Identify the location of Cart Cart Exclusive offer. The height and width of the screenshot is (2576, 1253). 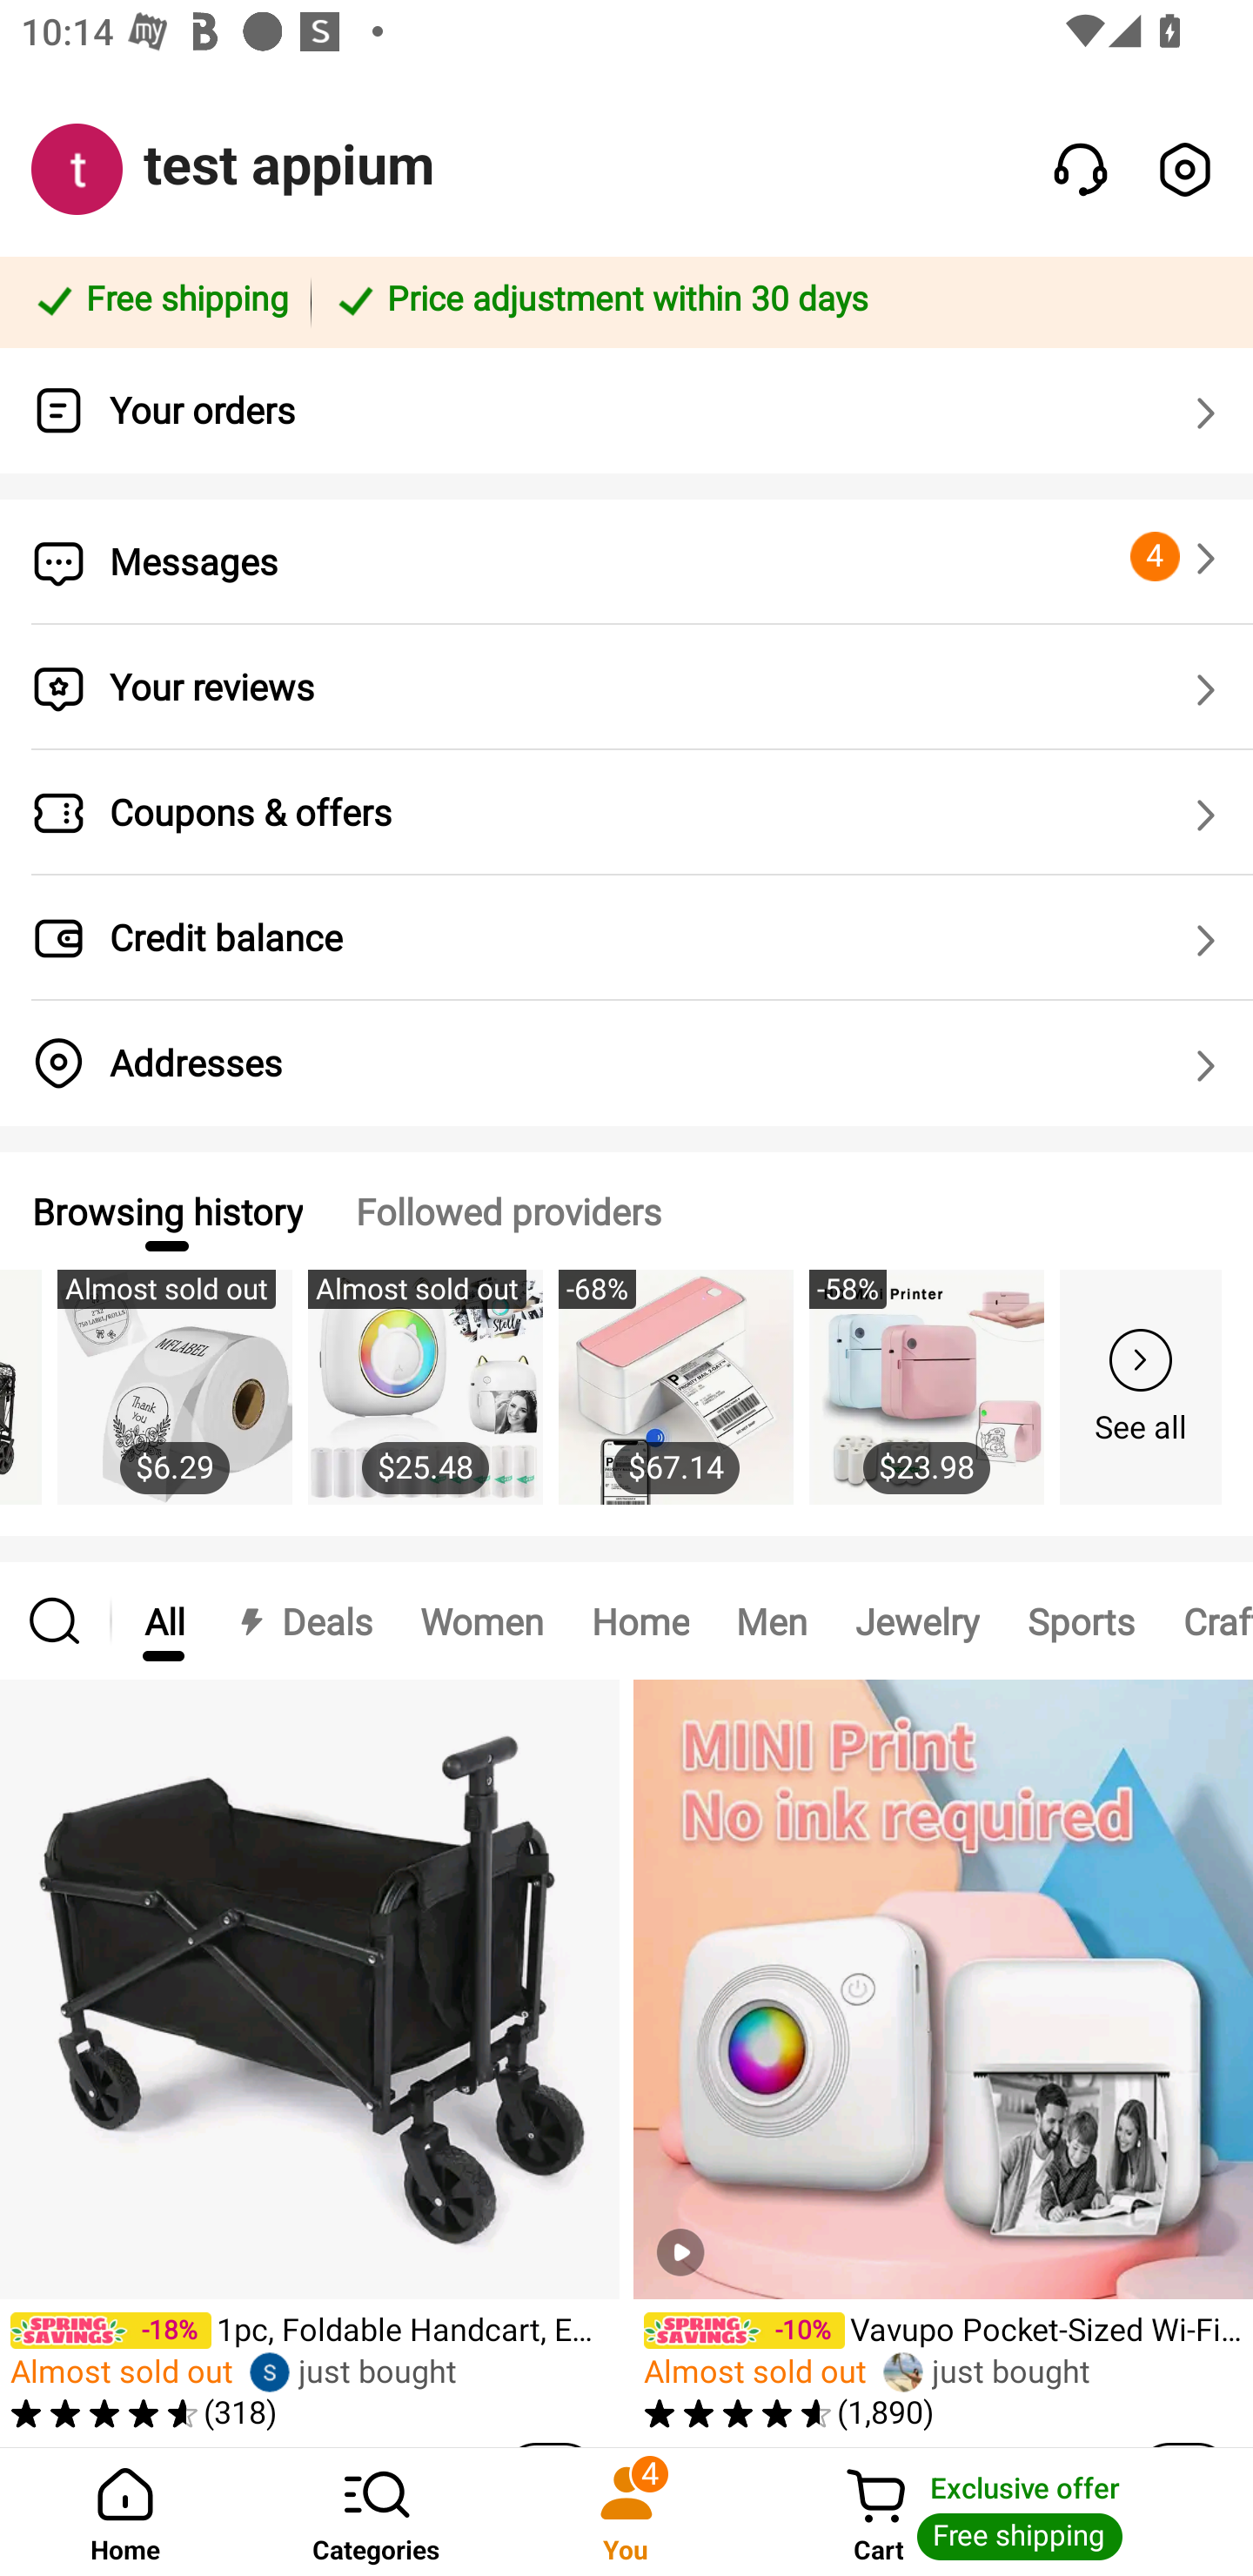
(1002, 2512).